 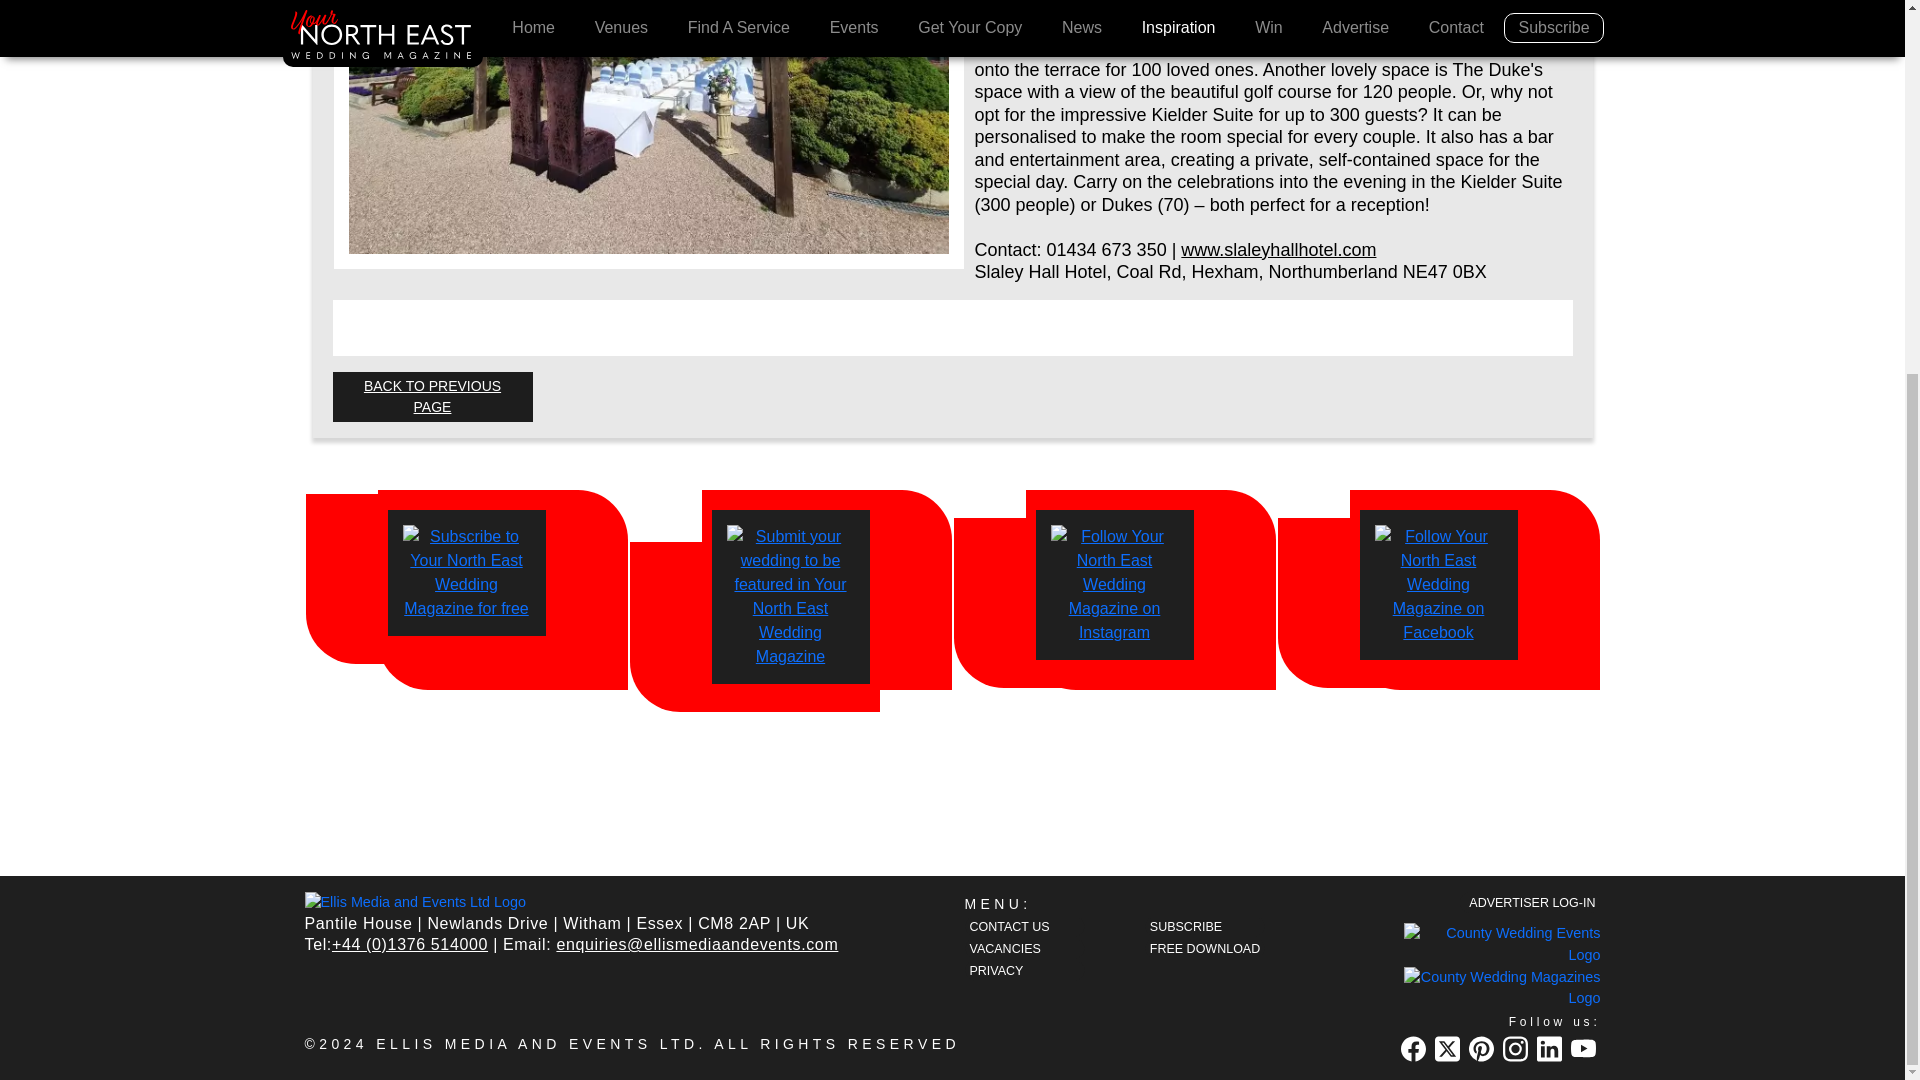 What do you see at coordinates (1024, 926) in the screenshot?
I see `CONTACT US` at bounding box center [1024, 926].